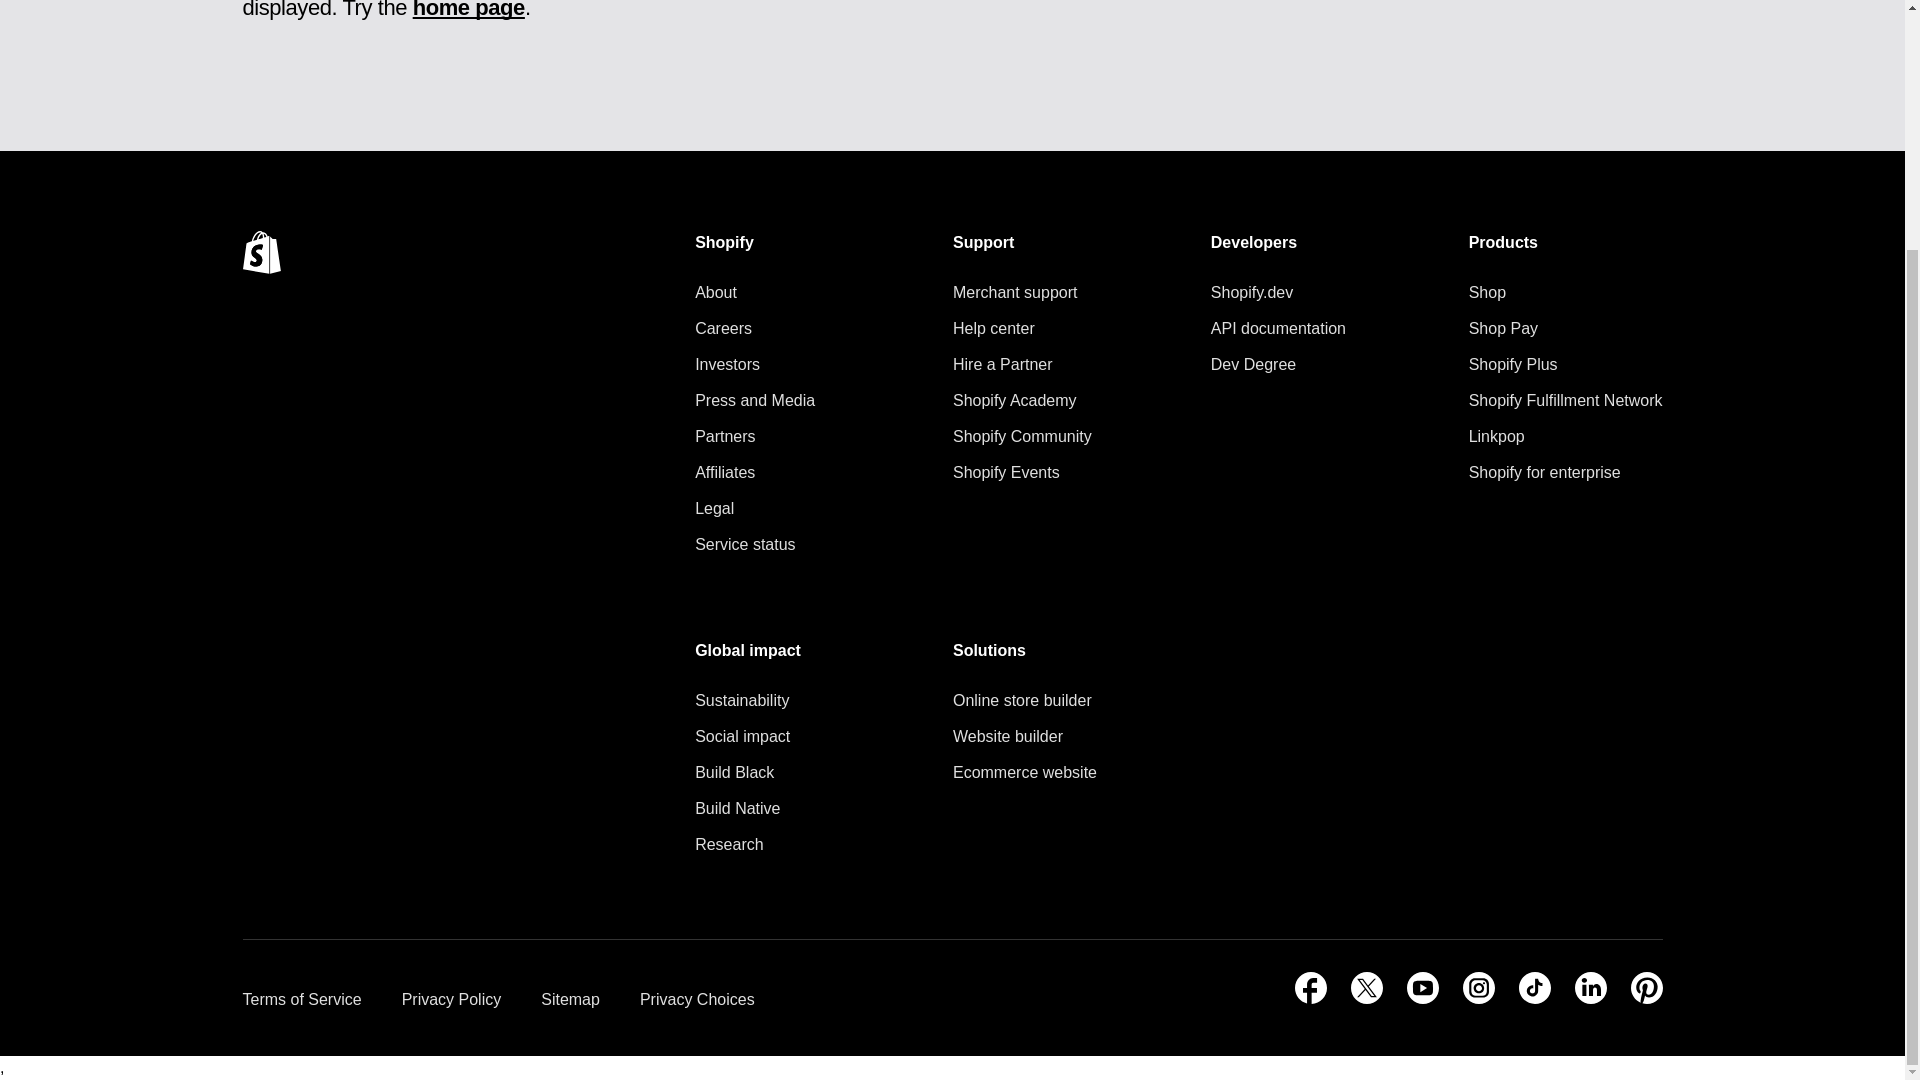 The width and height of the screenshot is (1920, 1080). What do you see at coordinates (1565, 400) in the screenshot?
I see `Shopify Fulfillment Network` at bounding box center [1565, 400].